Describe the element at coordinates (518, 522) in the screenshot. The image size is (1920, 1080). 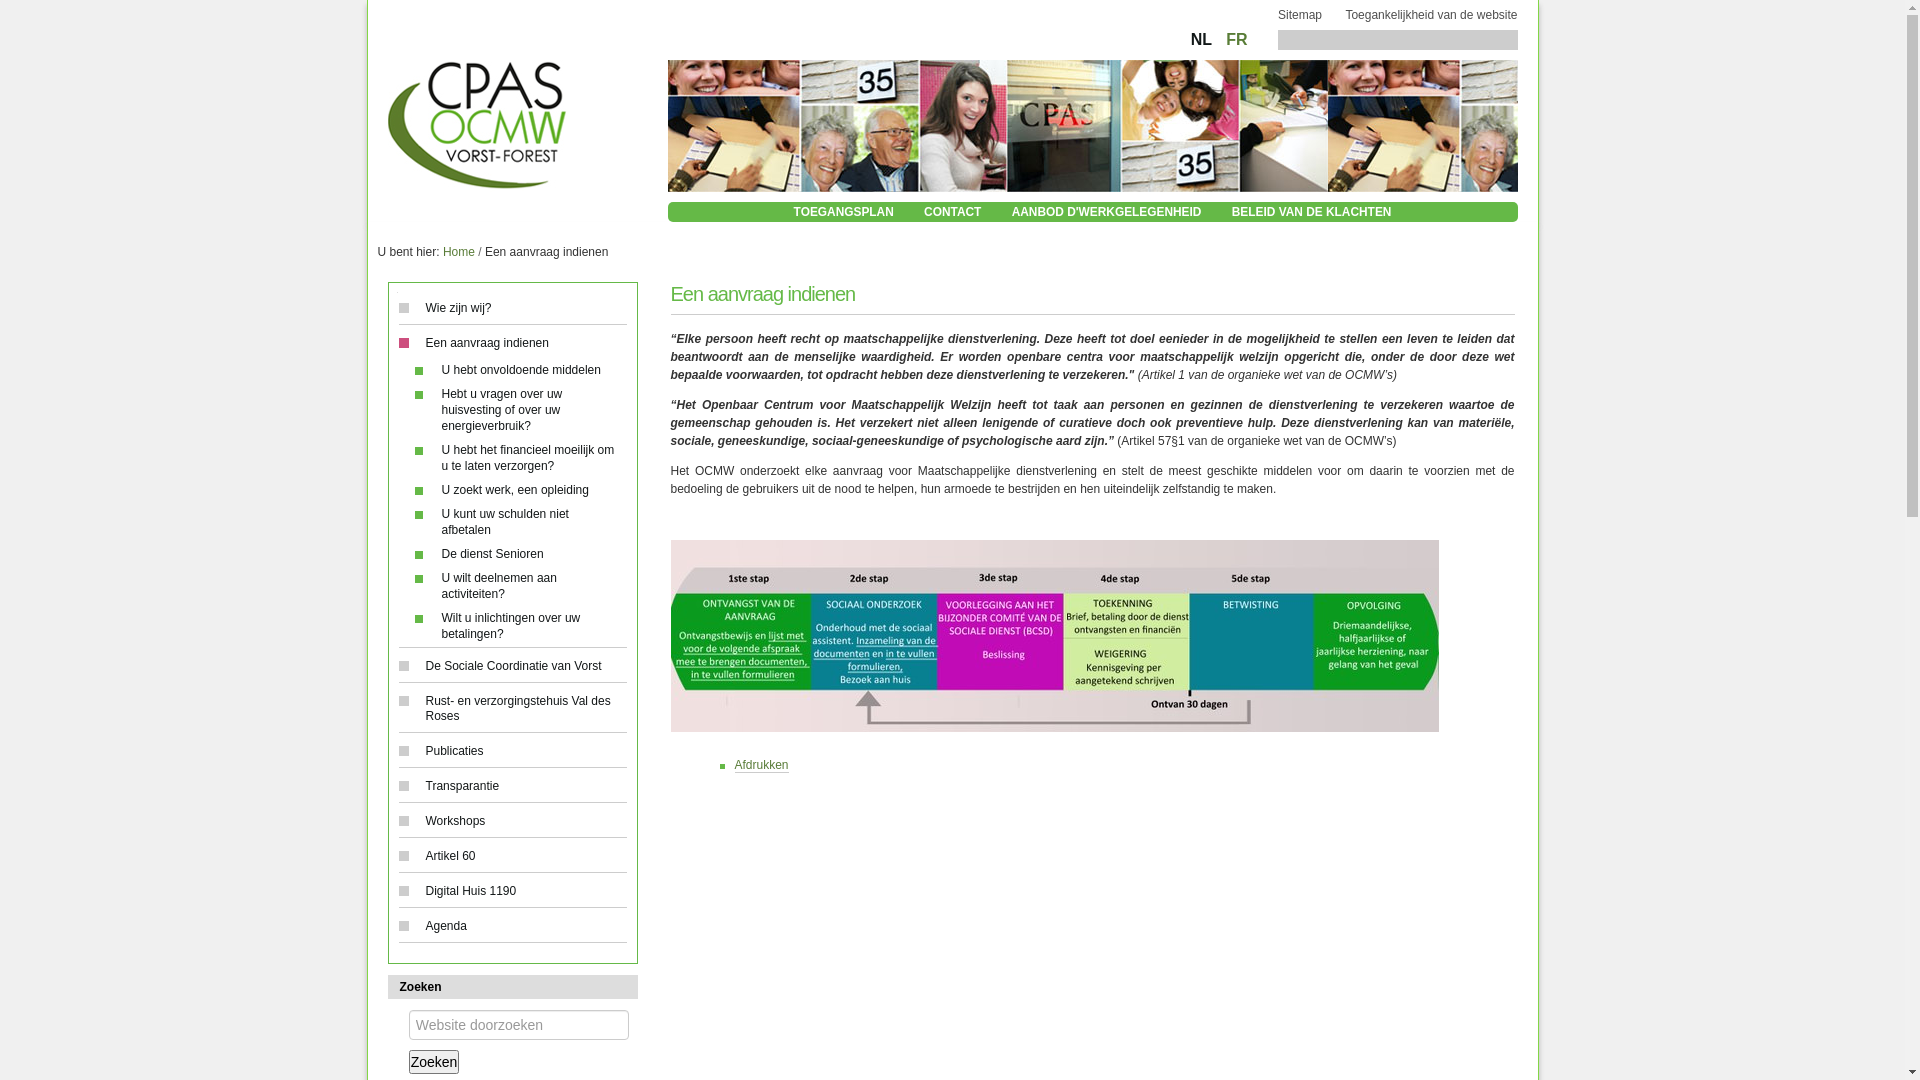
I see `U kunt uw schulden niet afbetalen` at that location.